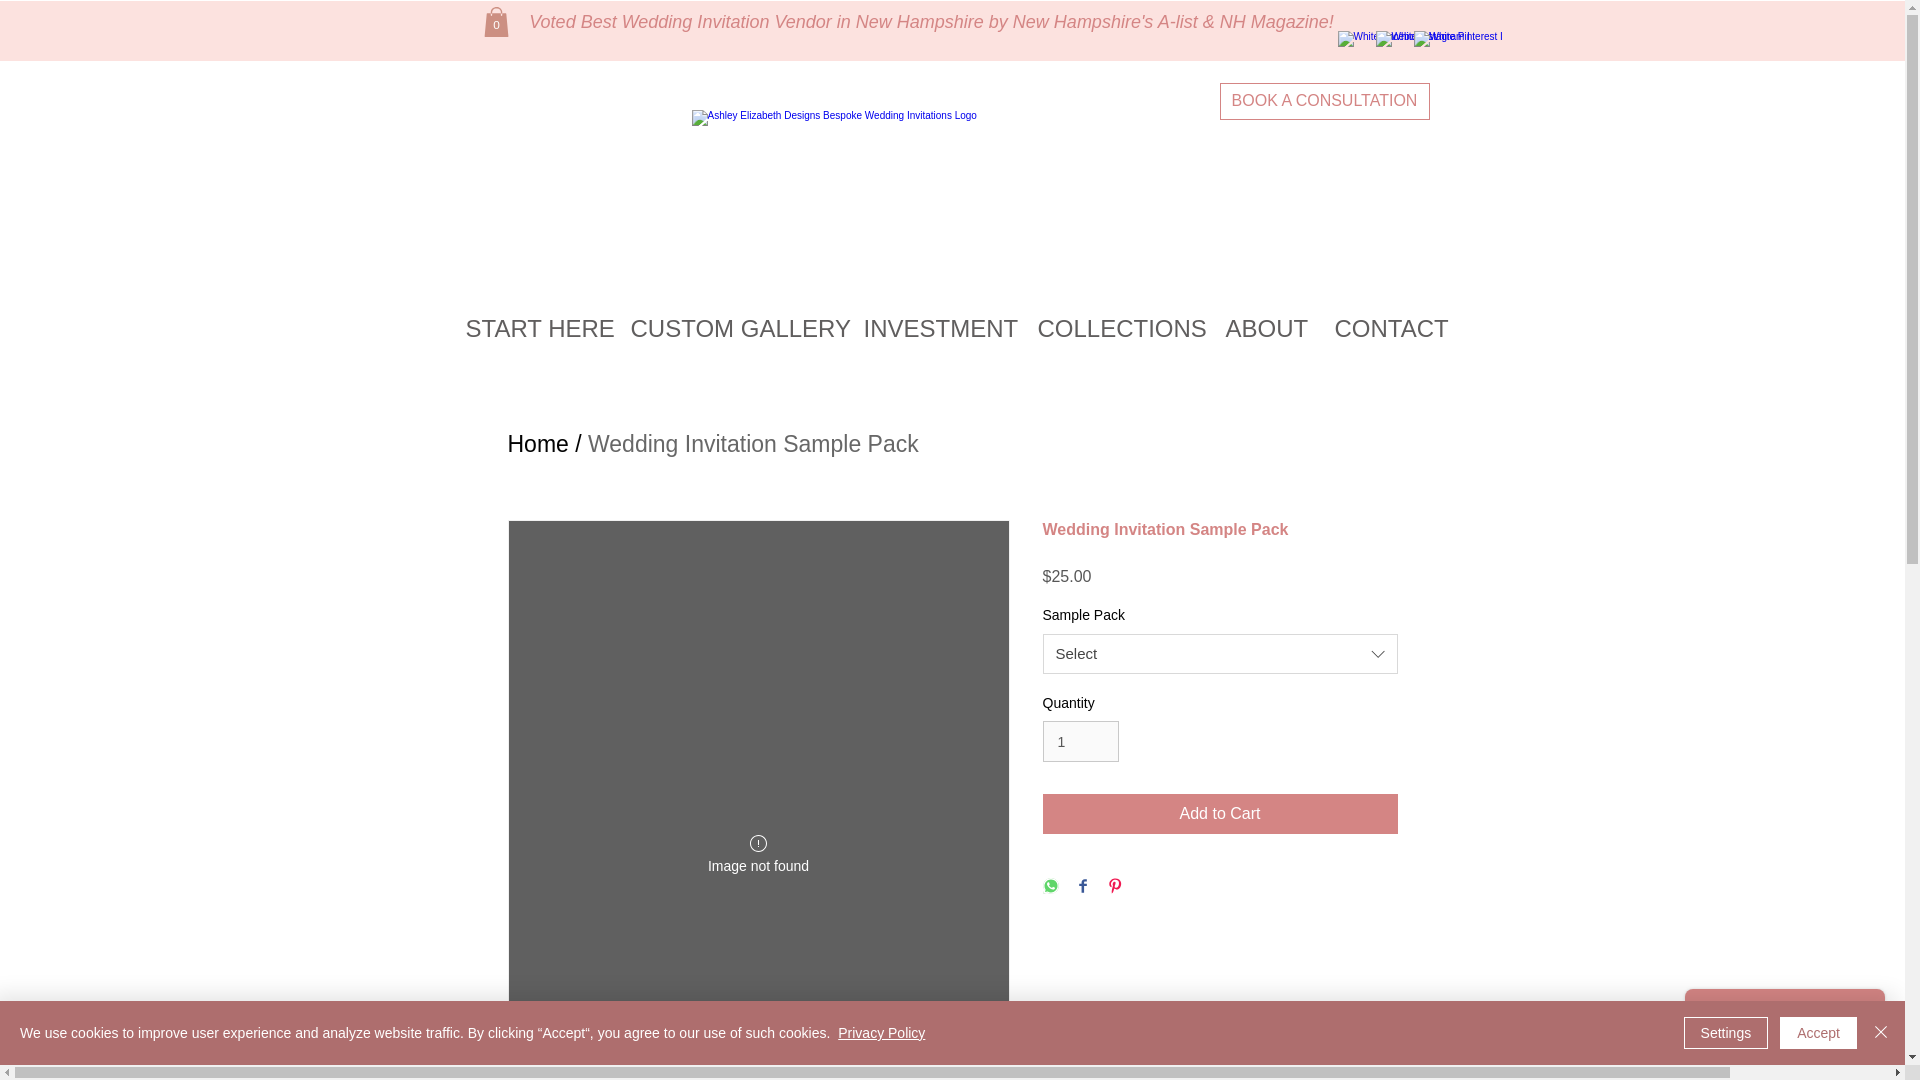 This screenshot has width=1920, height=1080. Describe the element at coordinates (496, 21) in the screenshot. I see `0` at that location.